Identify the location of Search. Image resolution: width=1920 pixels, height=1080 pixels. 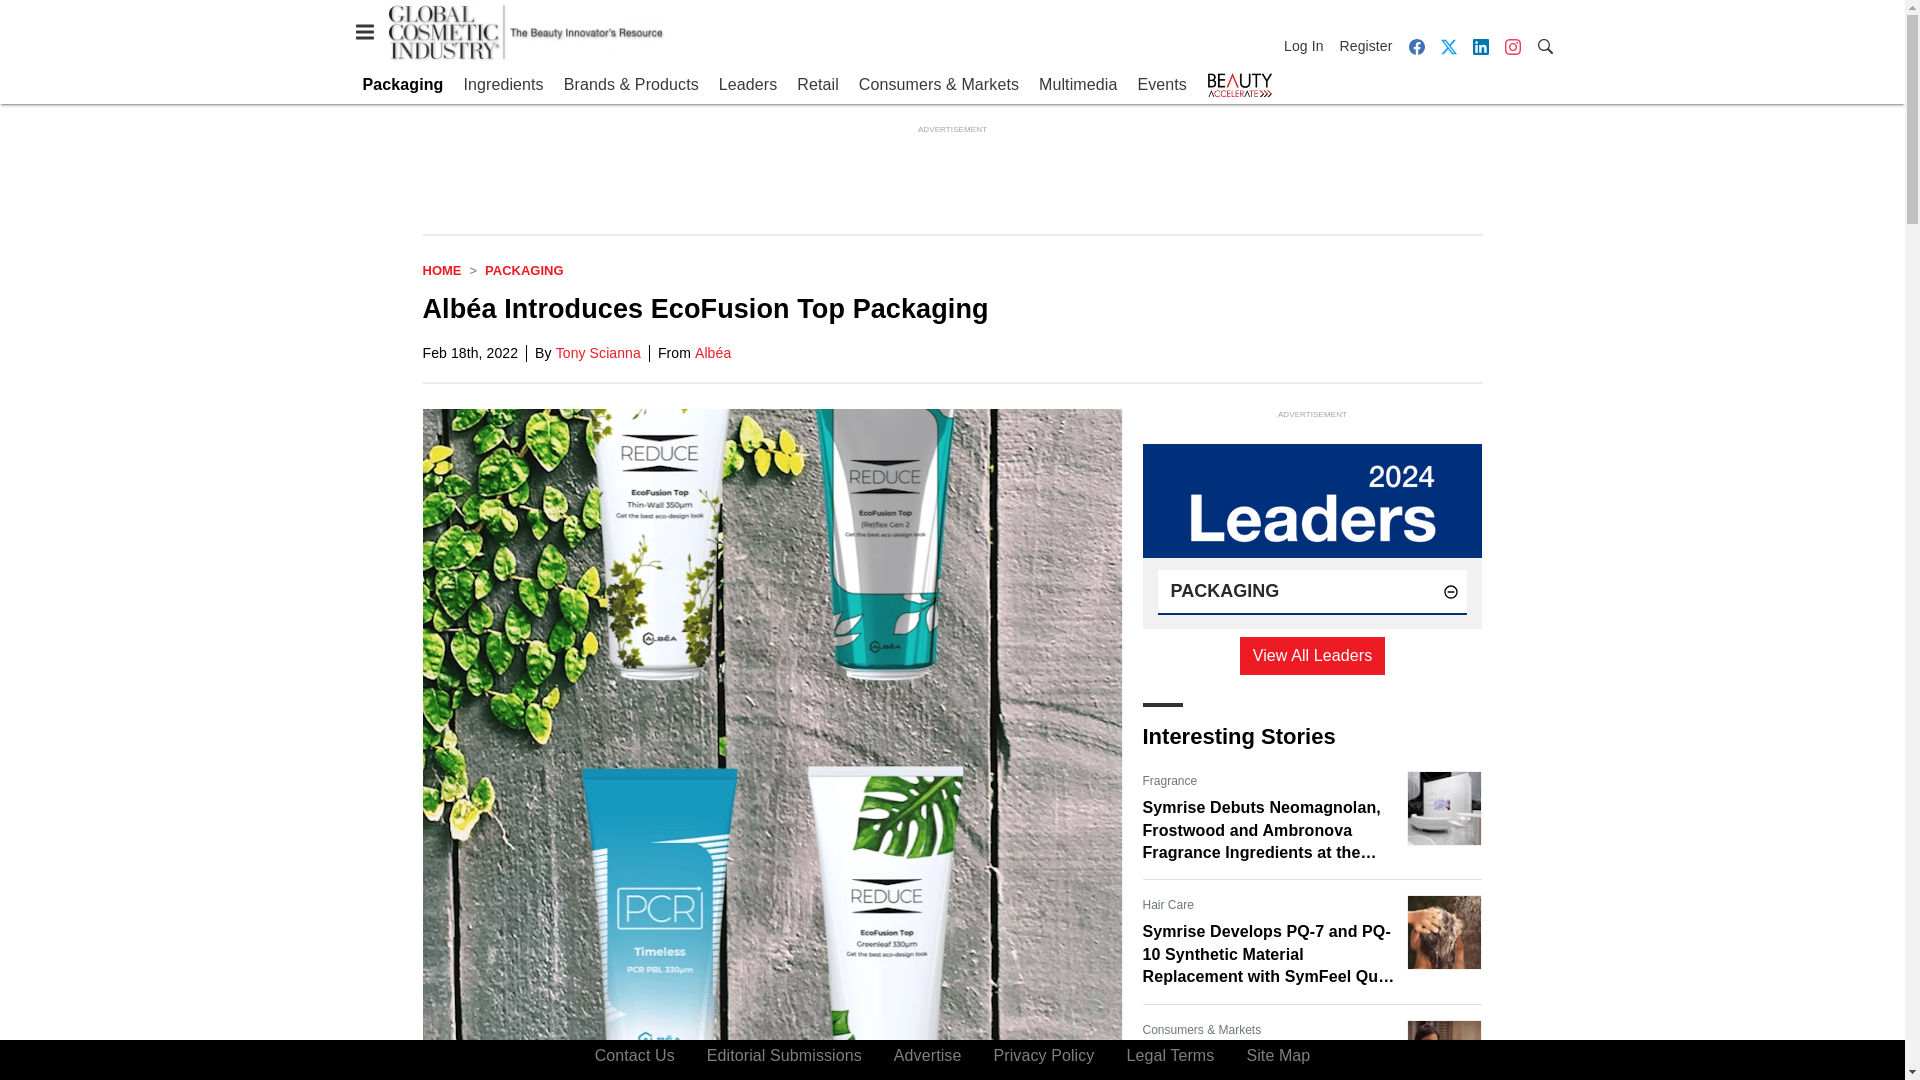
(1544, 45).